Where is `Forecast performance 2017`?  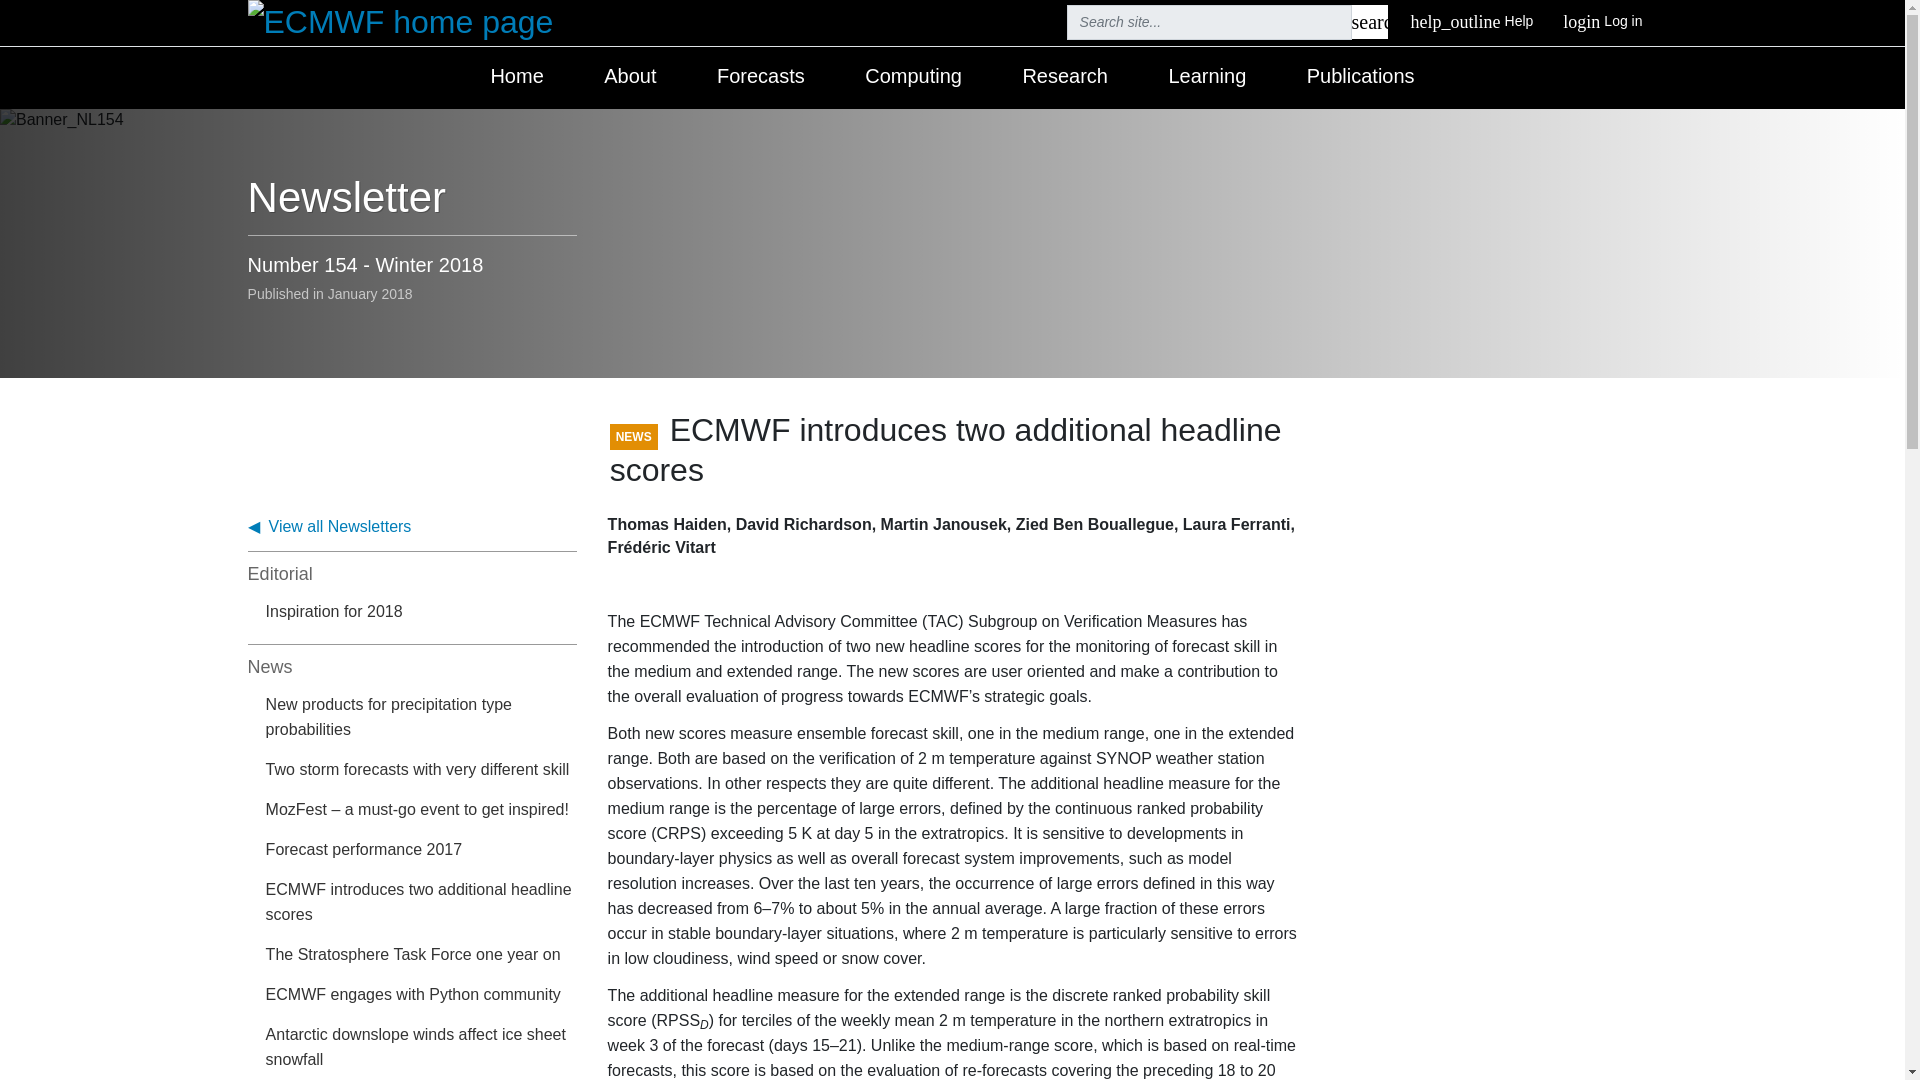
Forecast performance 2017 is located at coordinates (1206, 78).